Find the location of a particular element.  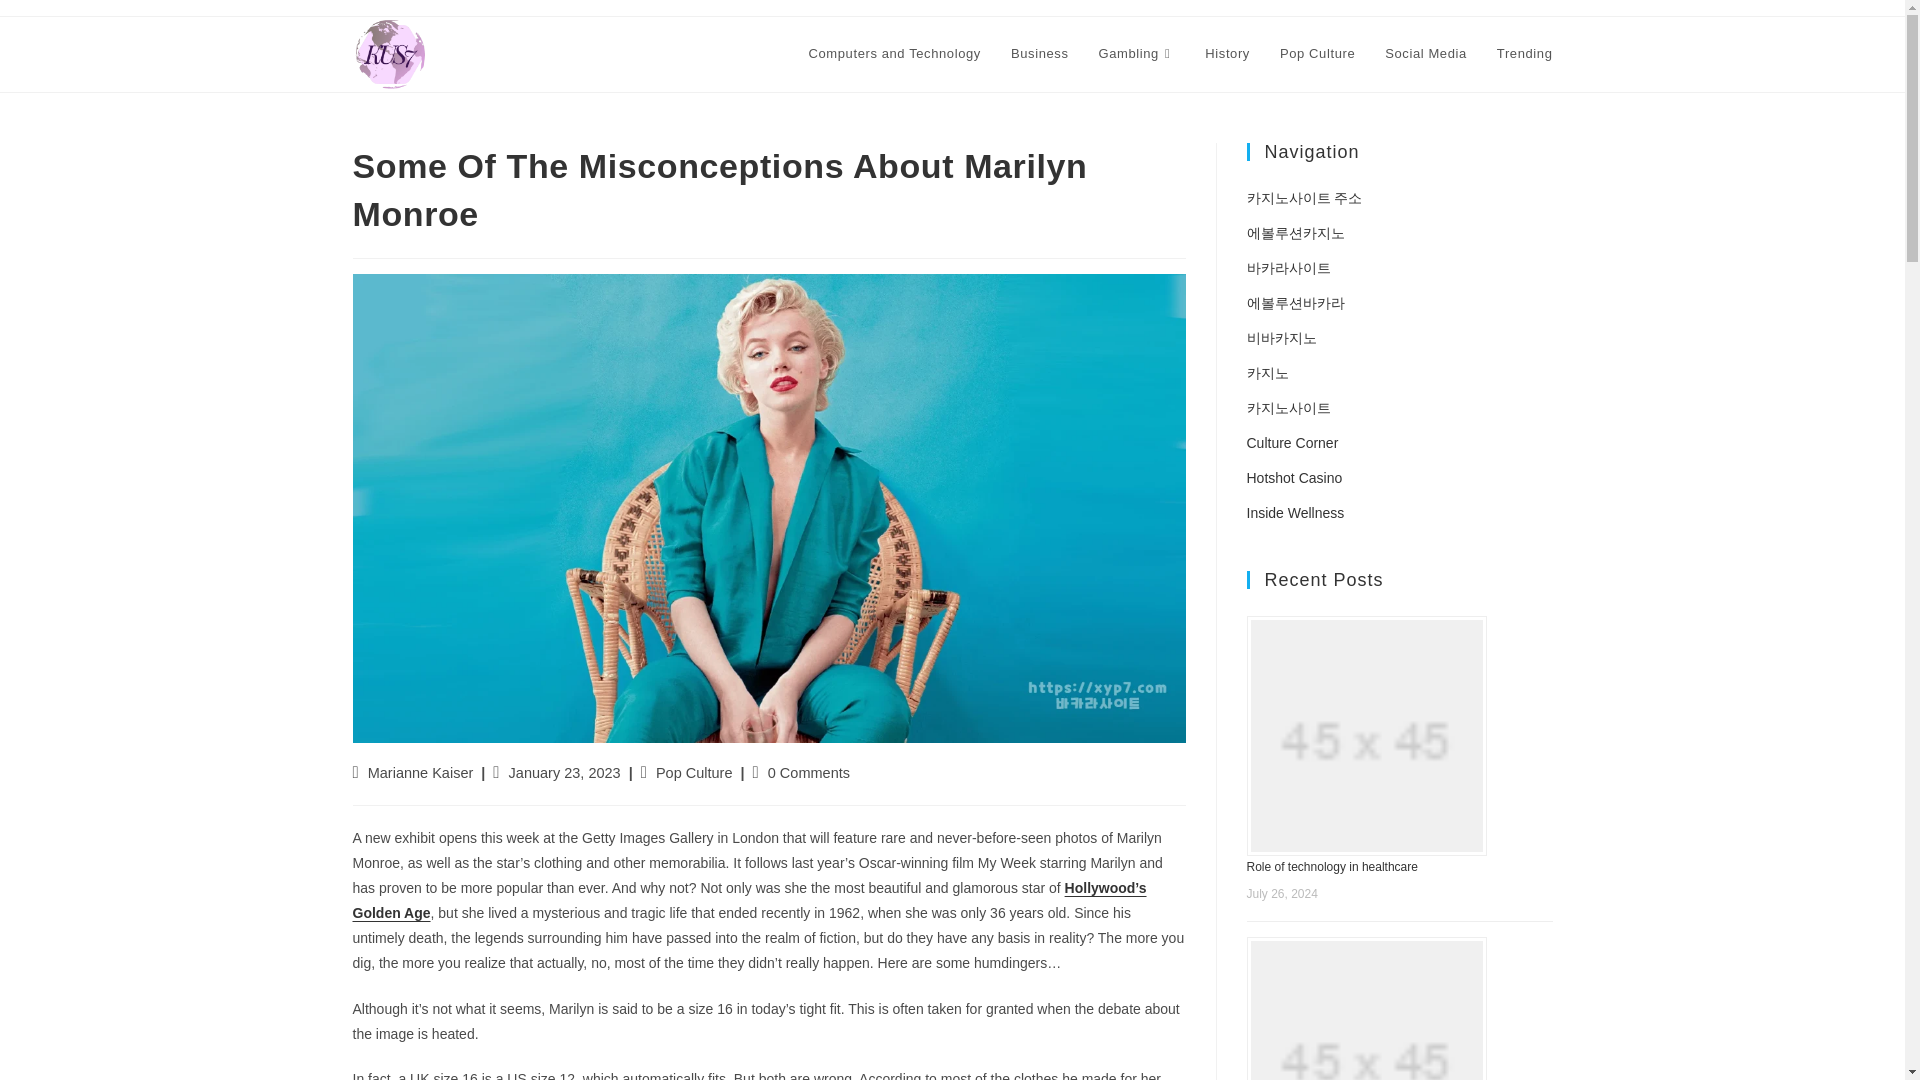

History is located at coordinates (1228, 54).